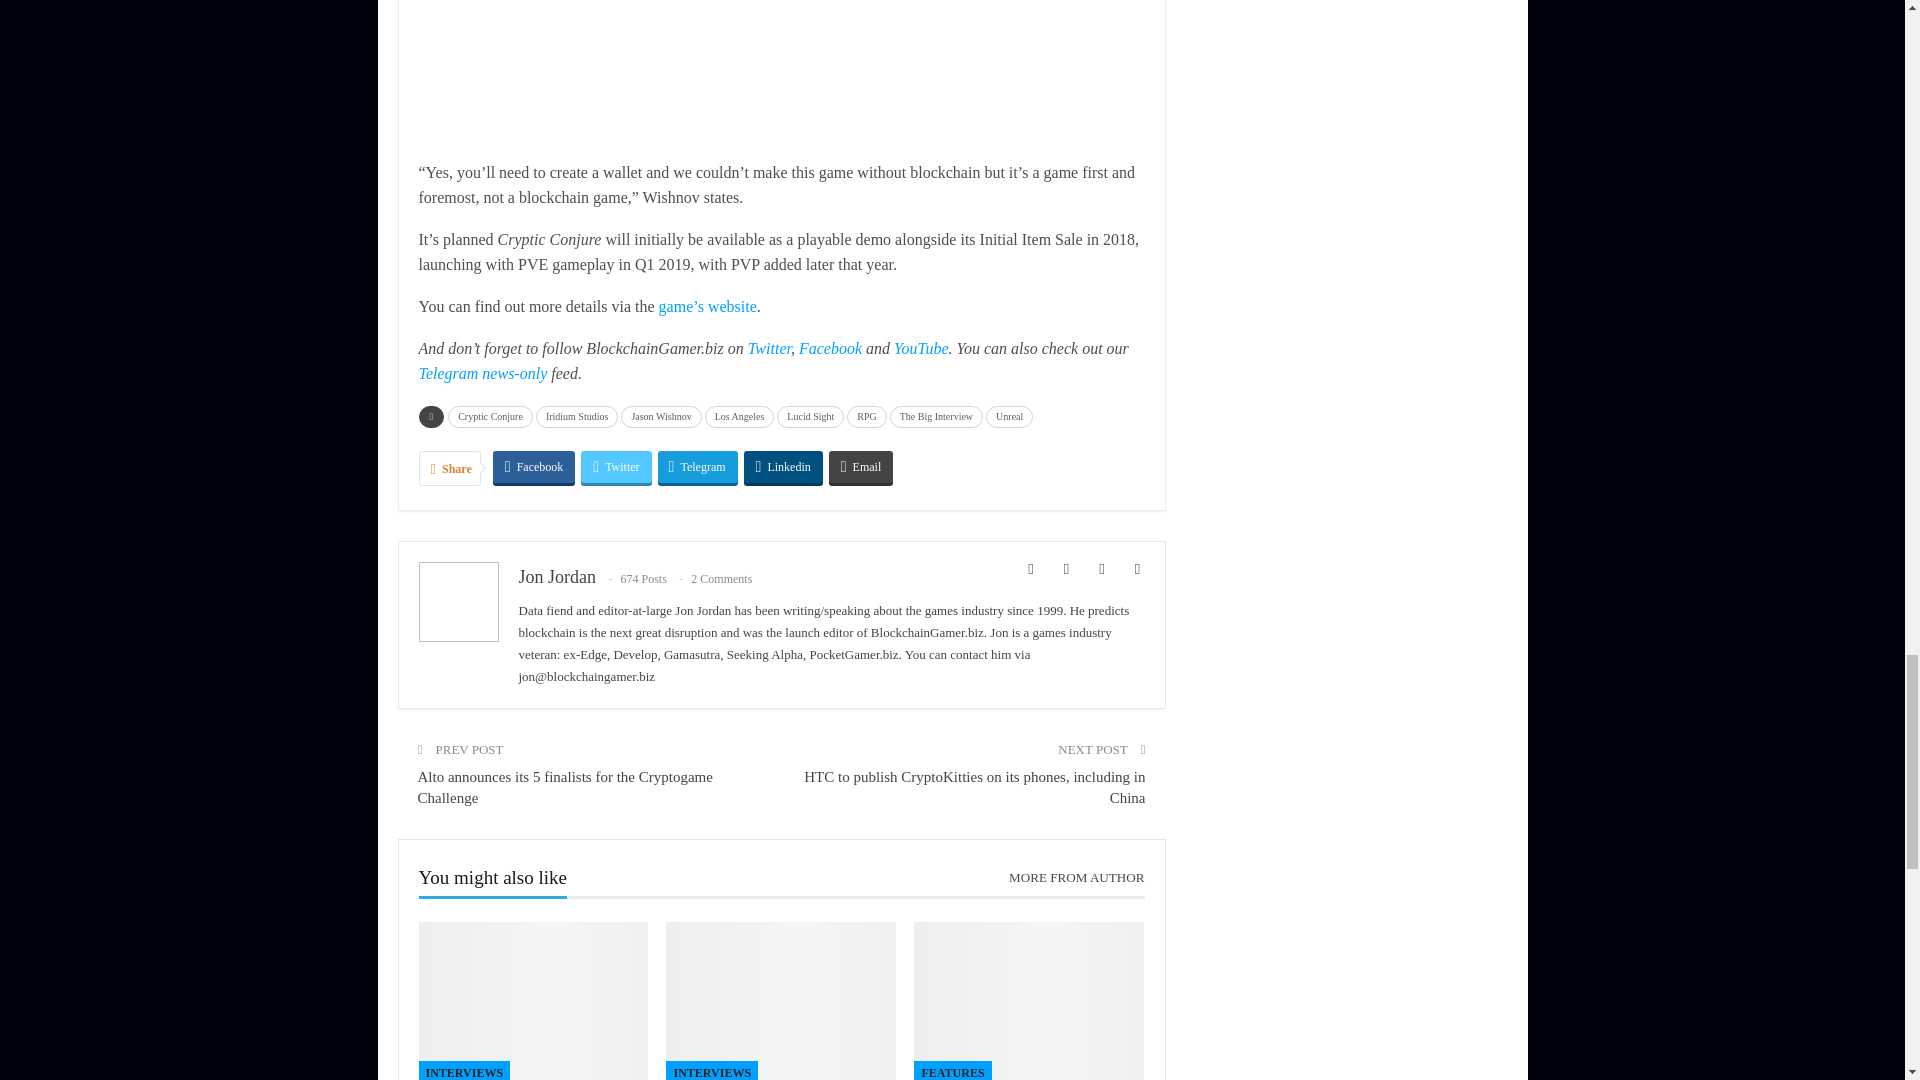 The image size is (1920, 1080). I want to click on Telegram news-only, so click(482, 374).